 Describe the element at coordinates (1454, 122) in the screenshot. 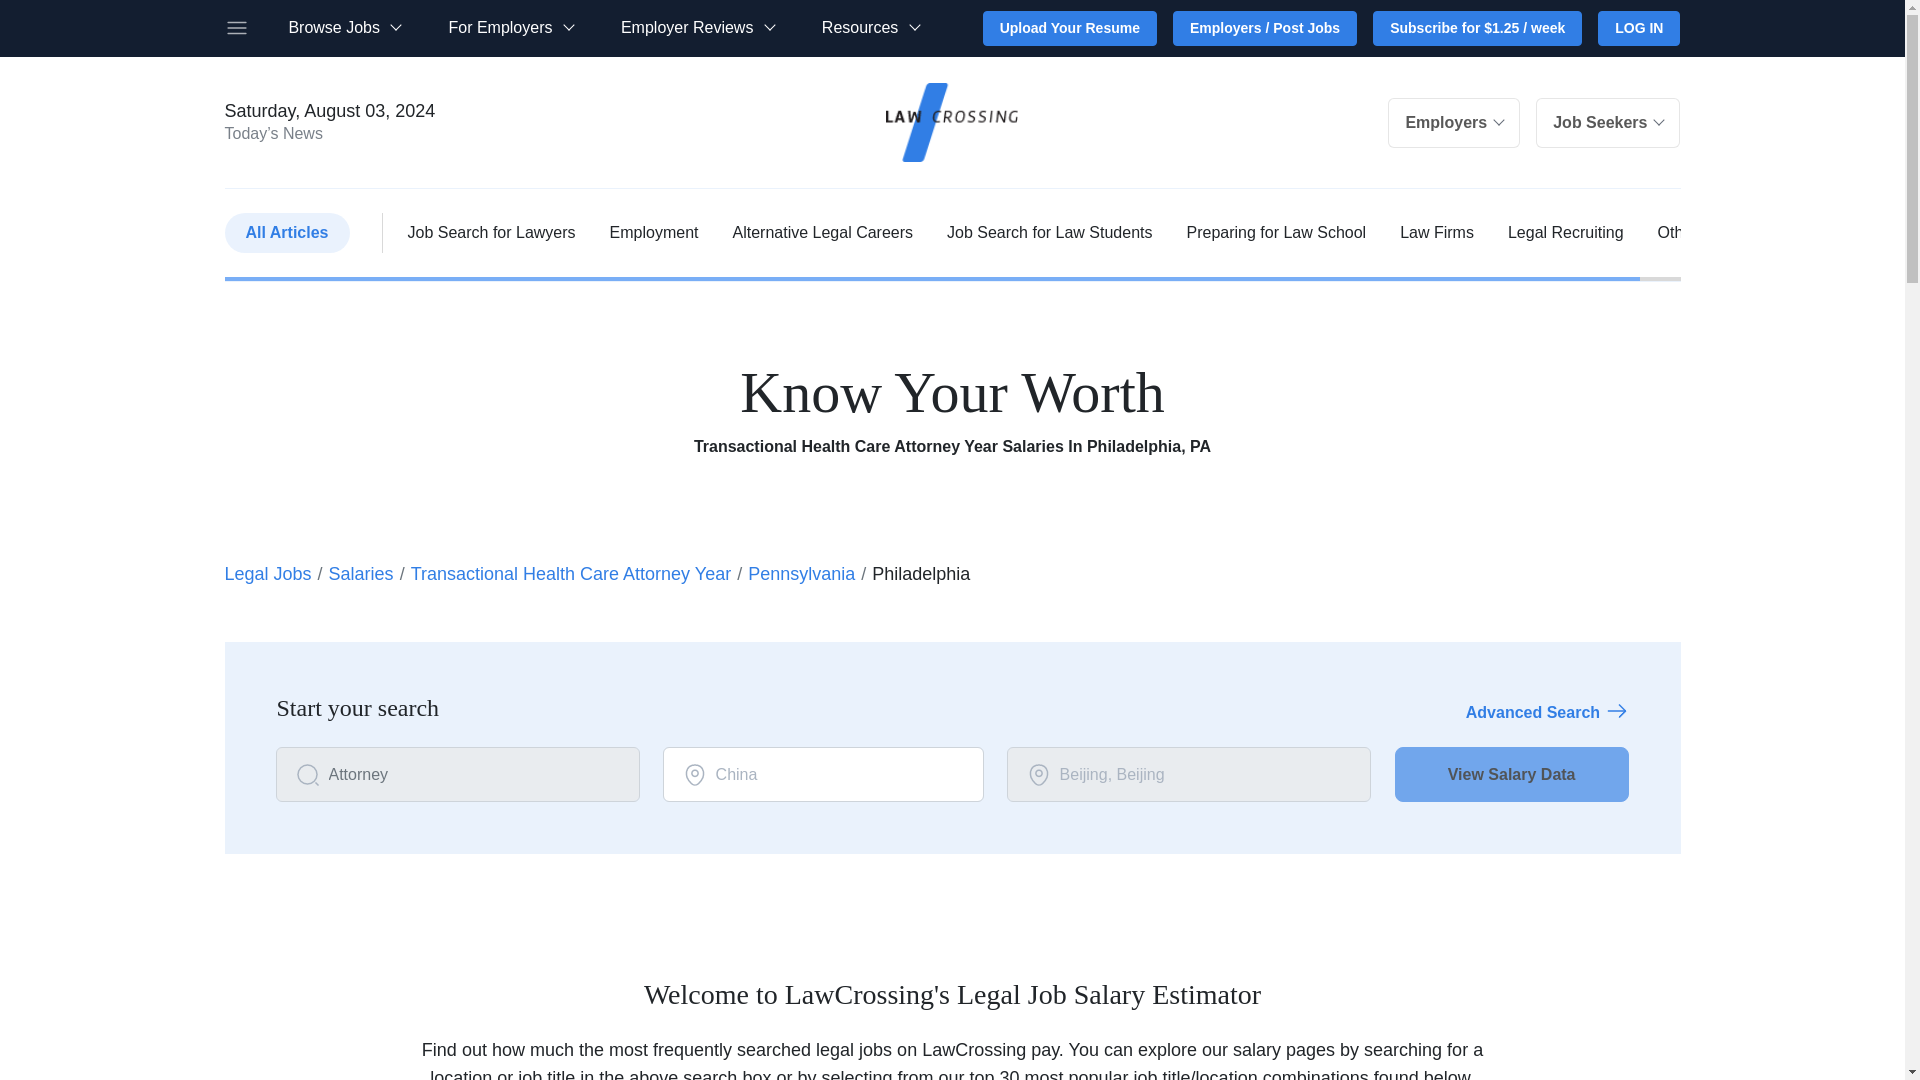

I see `Employers` at that location.